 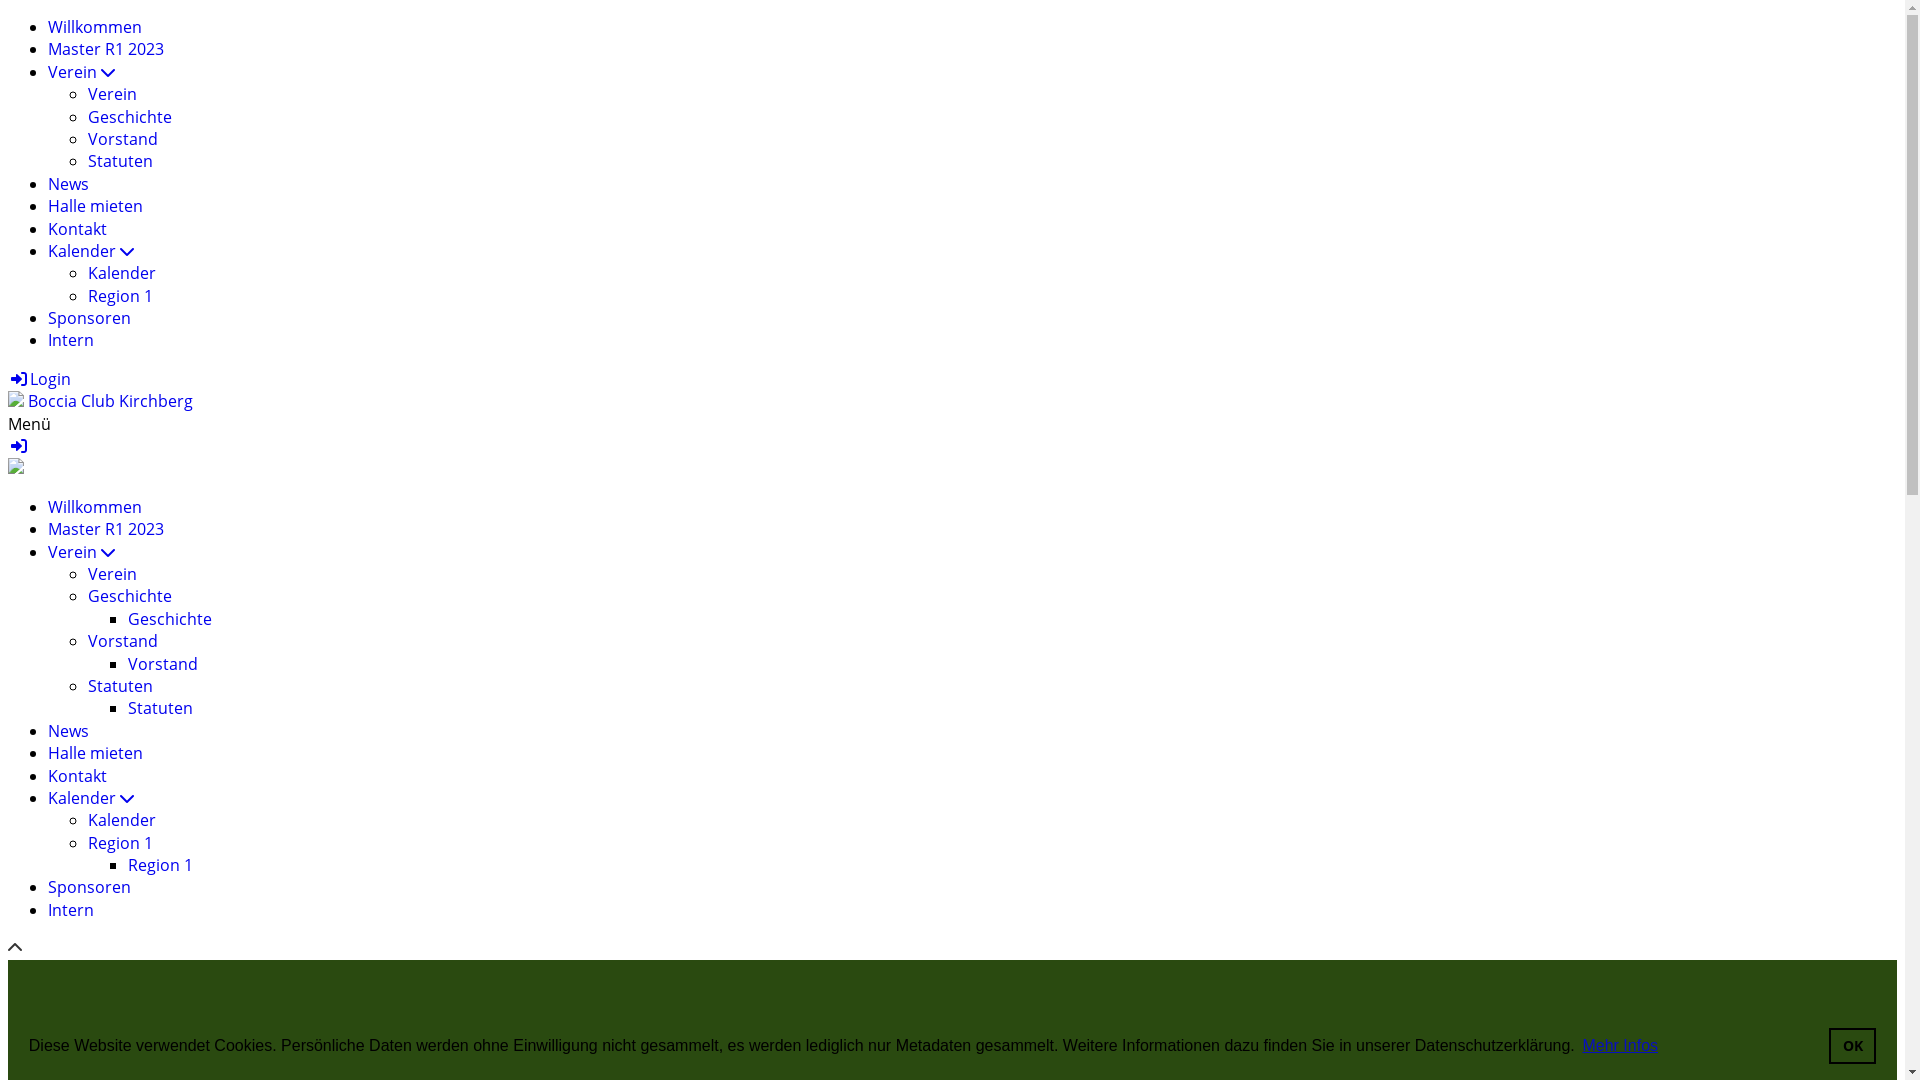 What do you see at coordinates (120, 686) in the screenshot?
I see `Statuten` at bounding box center [120, 686].